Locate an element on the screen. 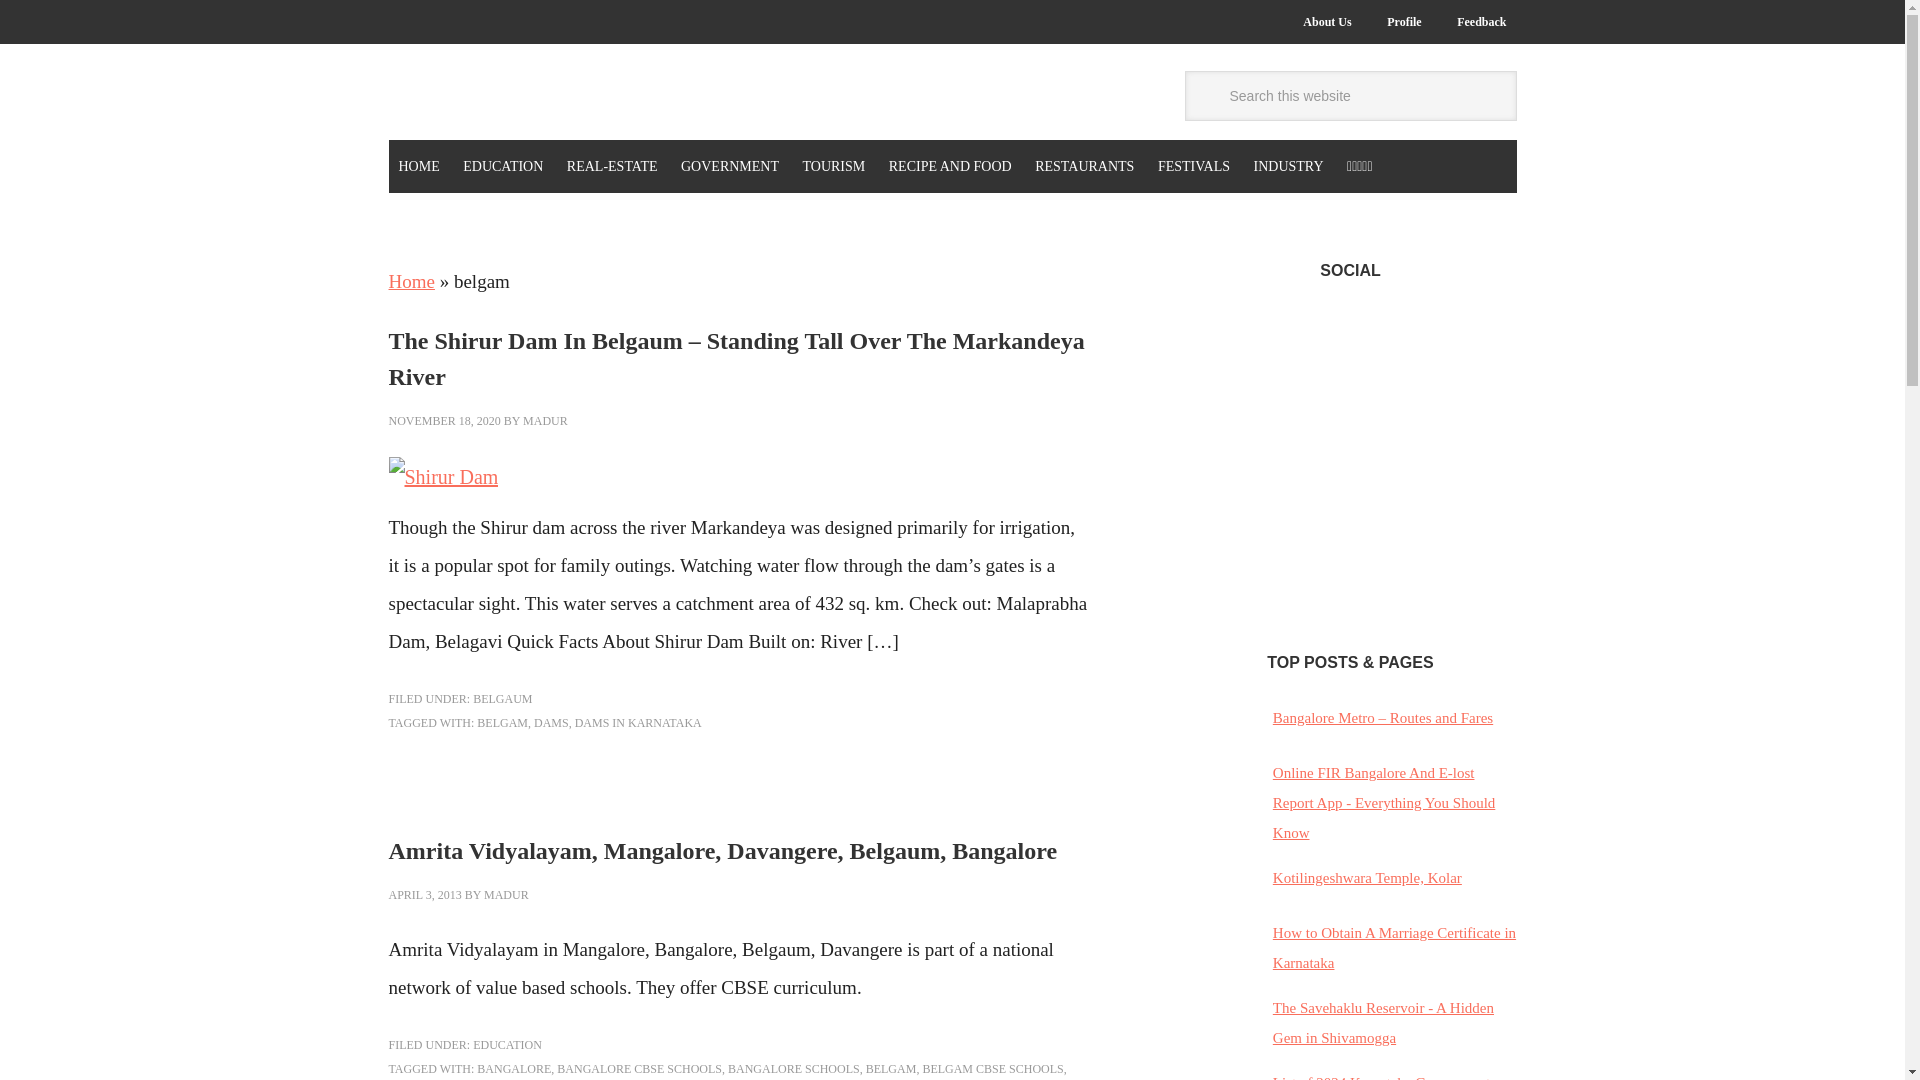  KARNATAKA.COM is located at coordinates (522, 95).